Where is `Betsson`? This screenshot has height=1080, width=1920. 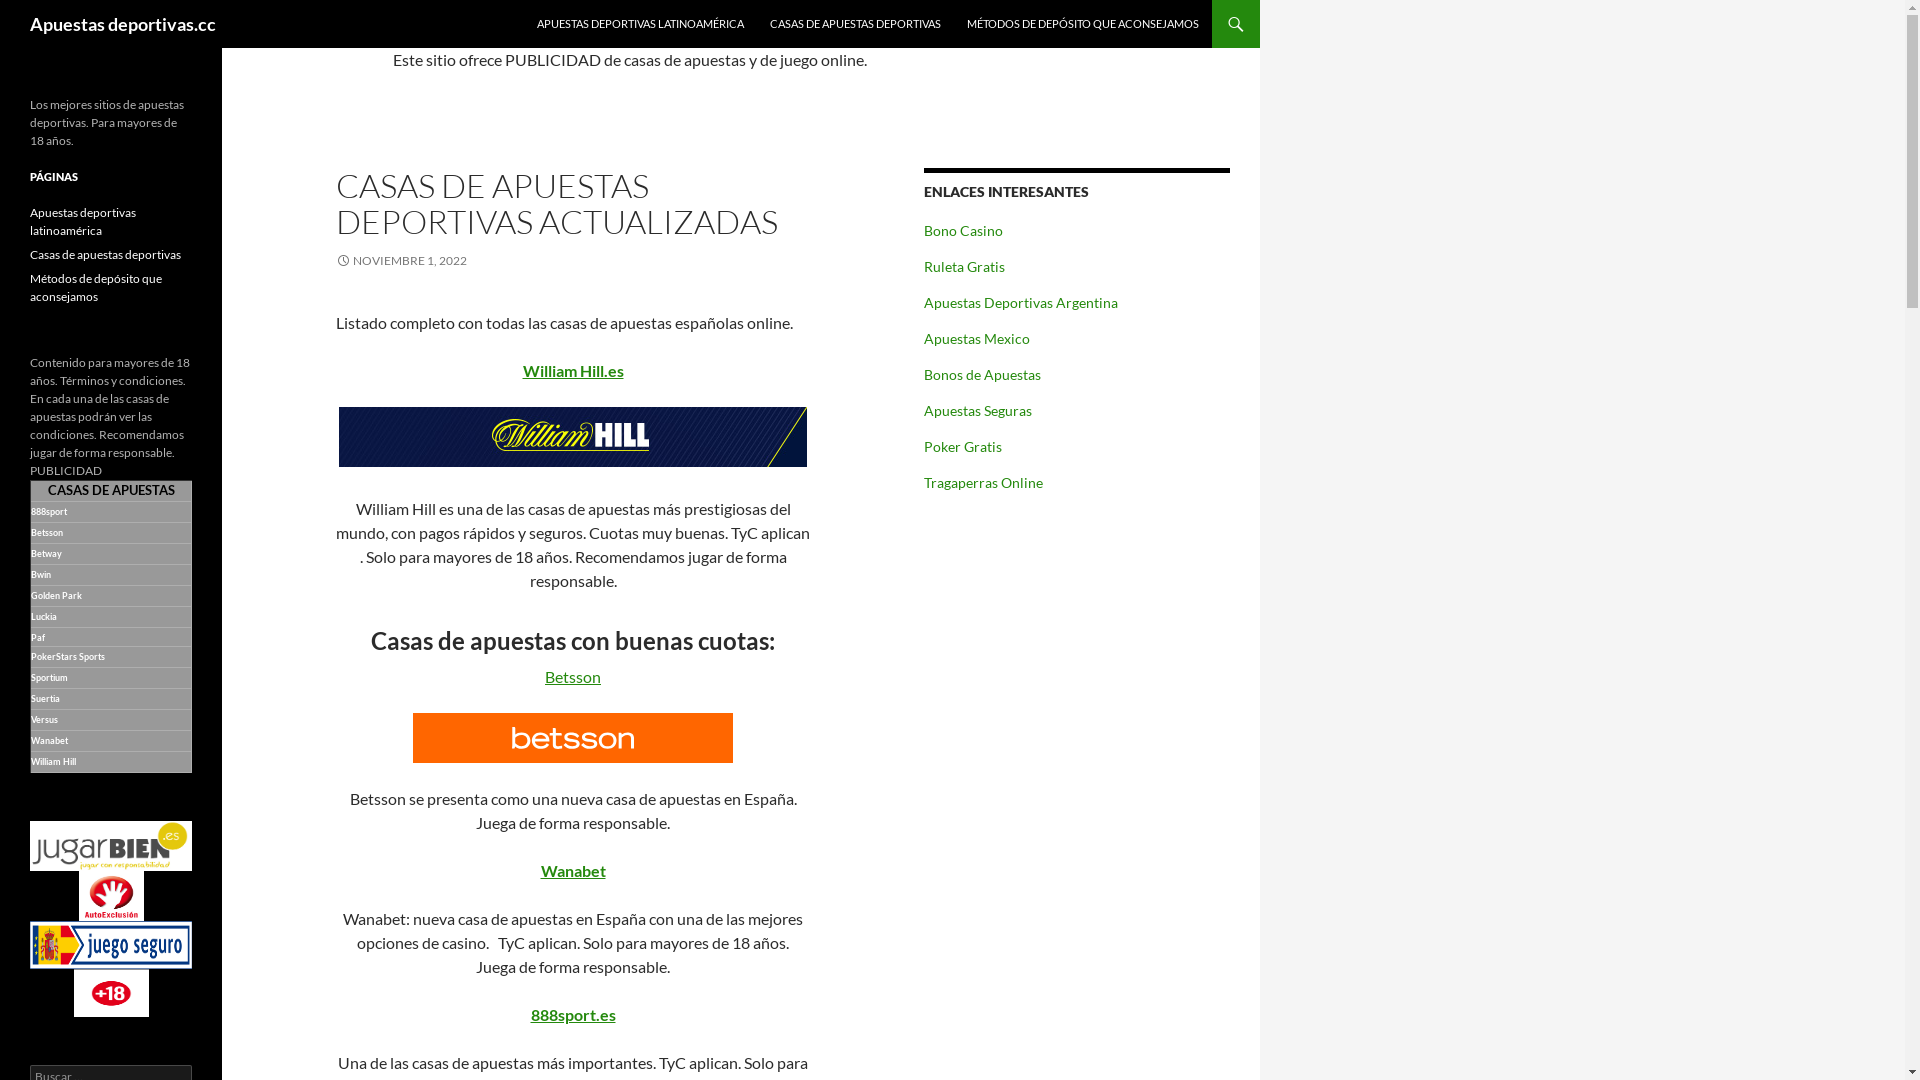 Betsson is located at coordinates (47, 532).